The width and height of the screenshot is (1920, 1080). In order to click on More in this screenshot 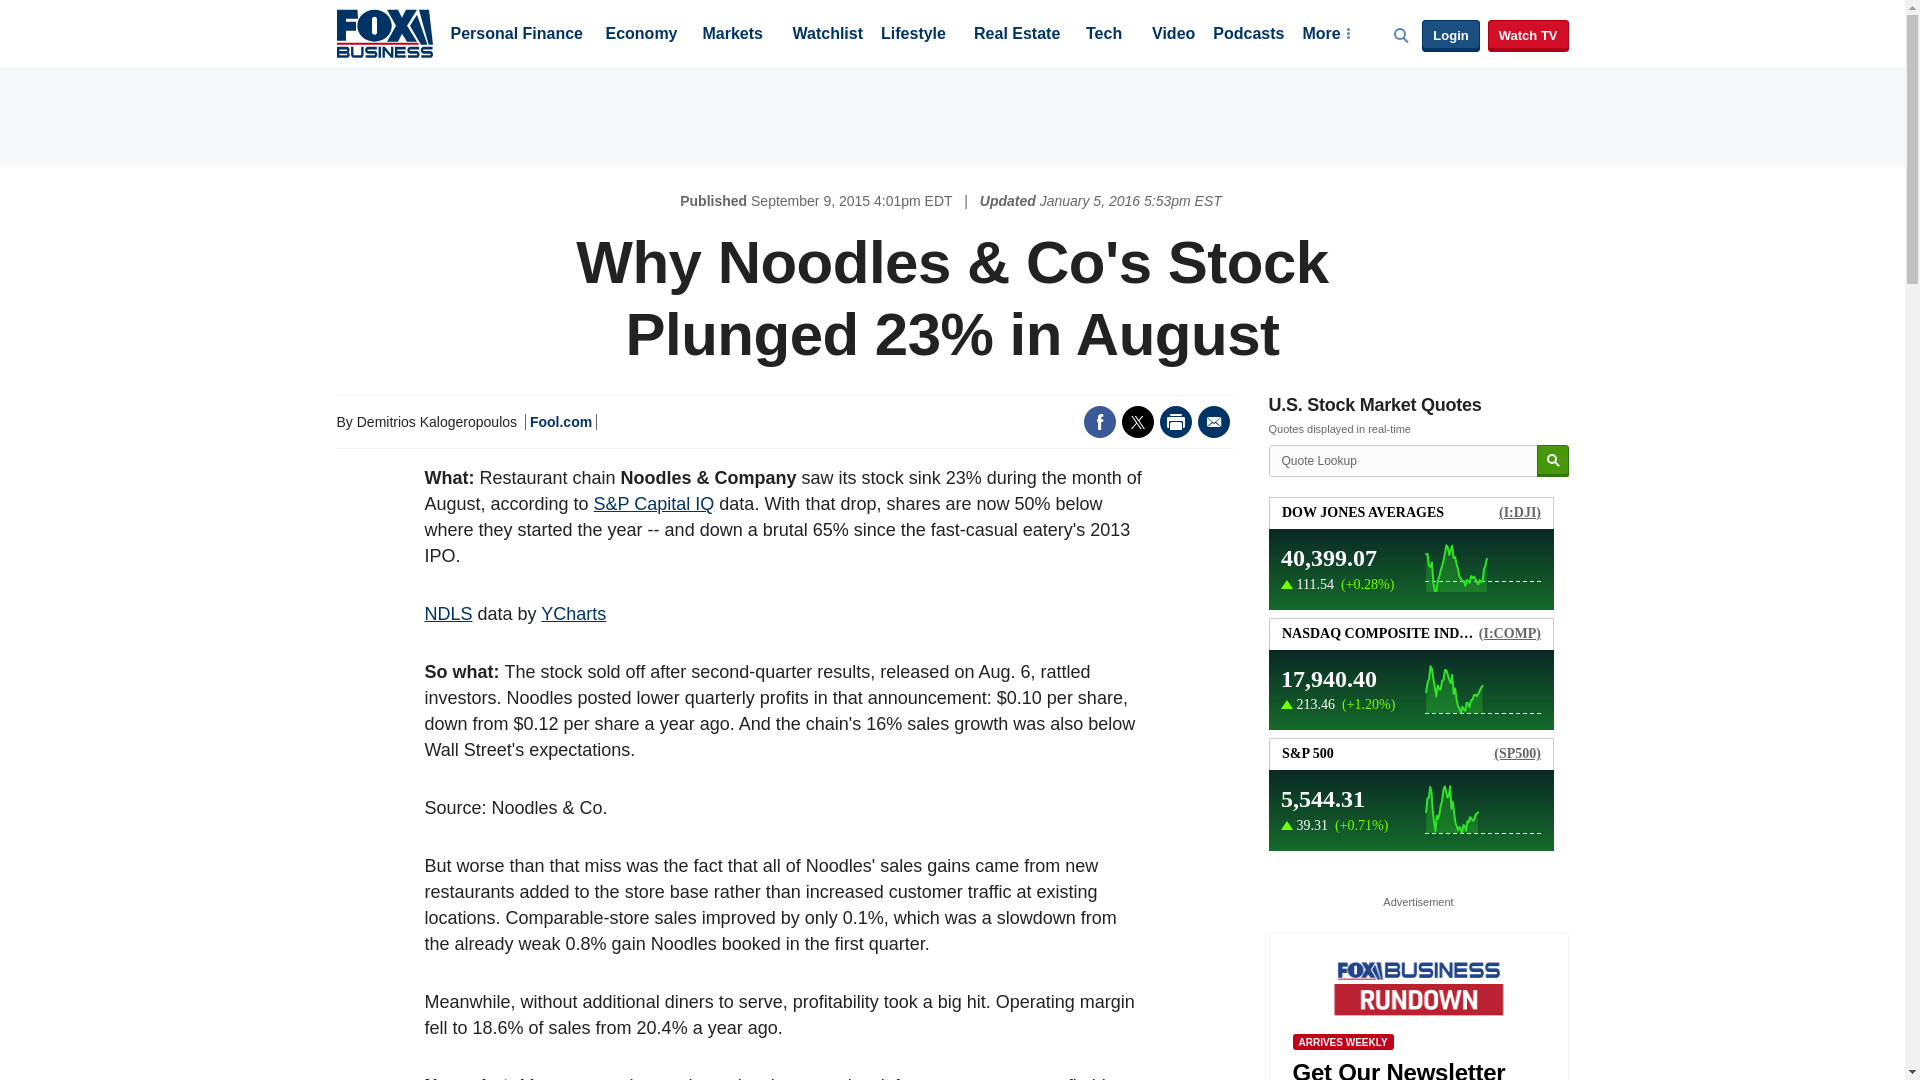, I will do `click(1325, 35)`.